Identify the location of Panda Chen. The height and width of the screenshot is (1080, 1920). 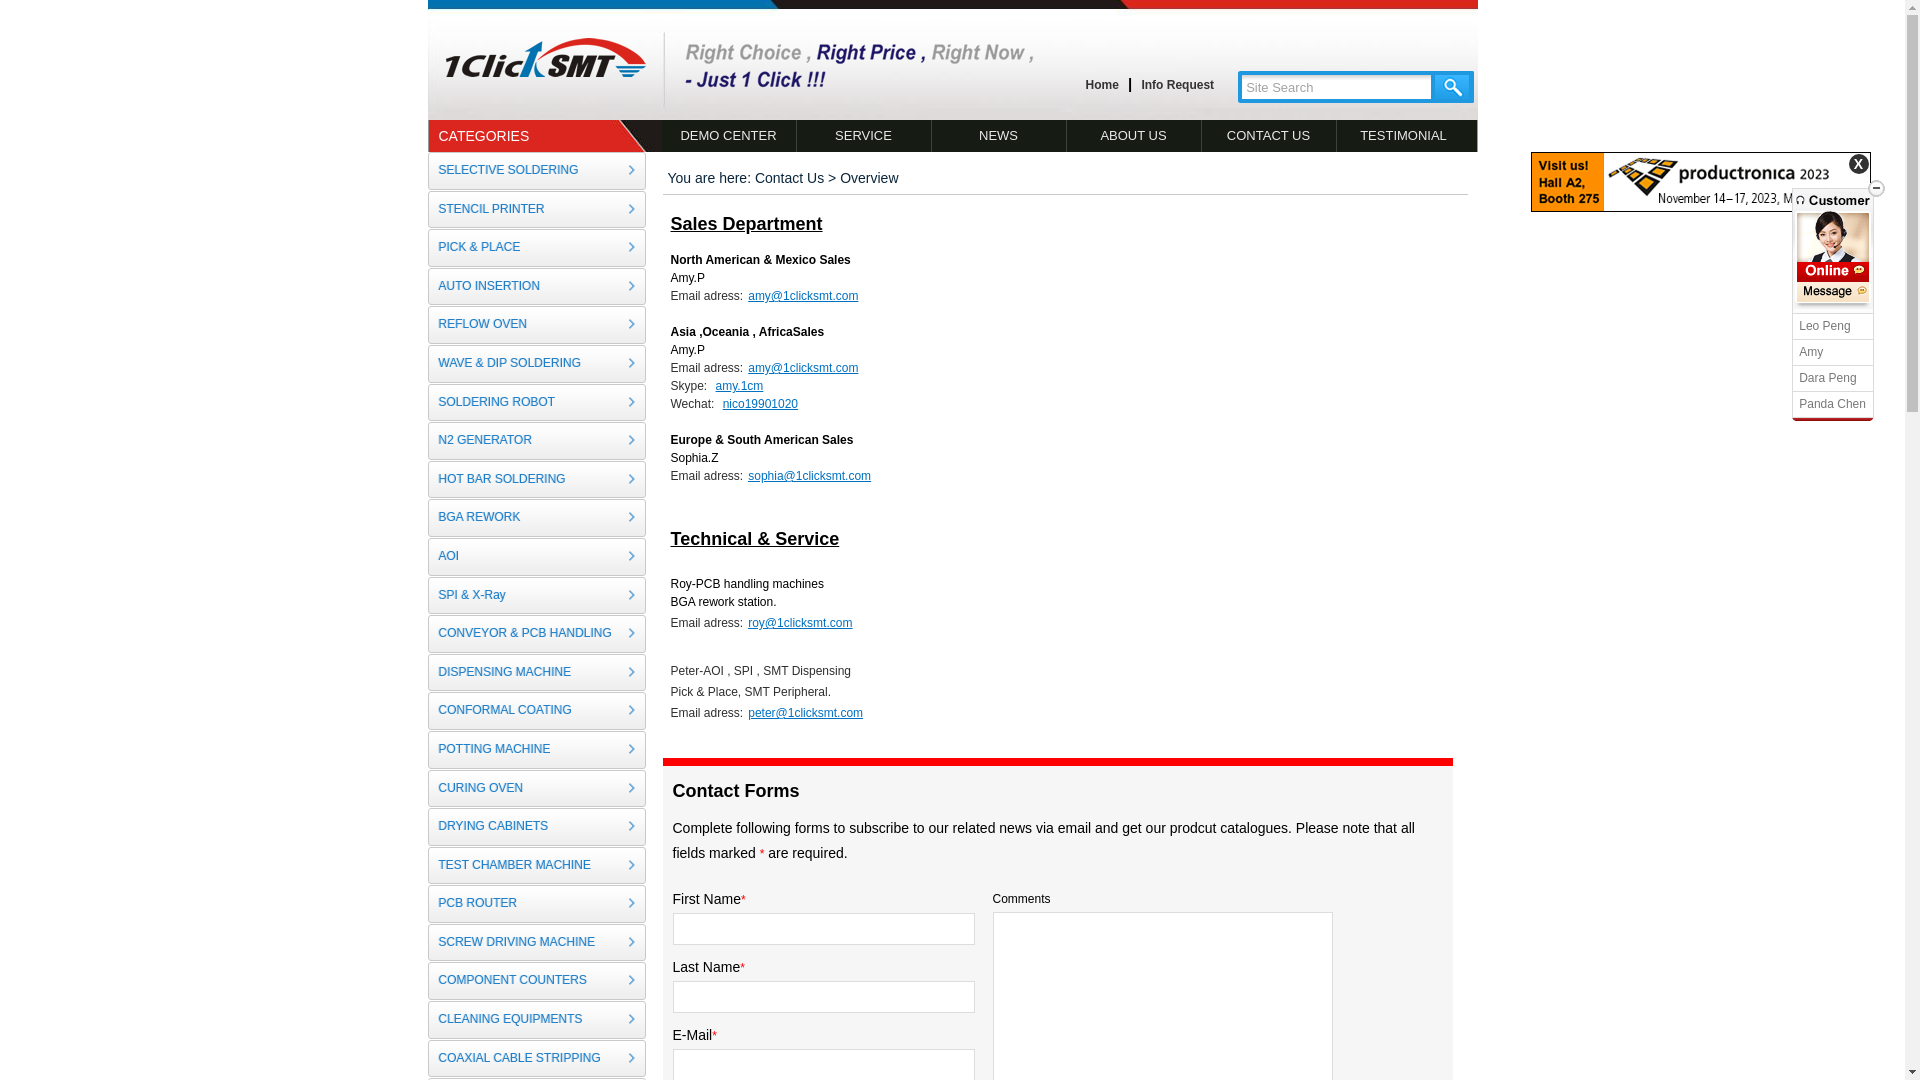
(1832, 404).